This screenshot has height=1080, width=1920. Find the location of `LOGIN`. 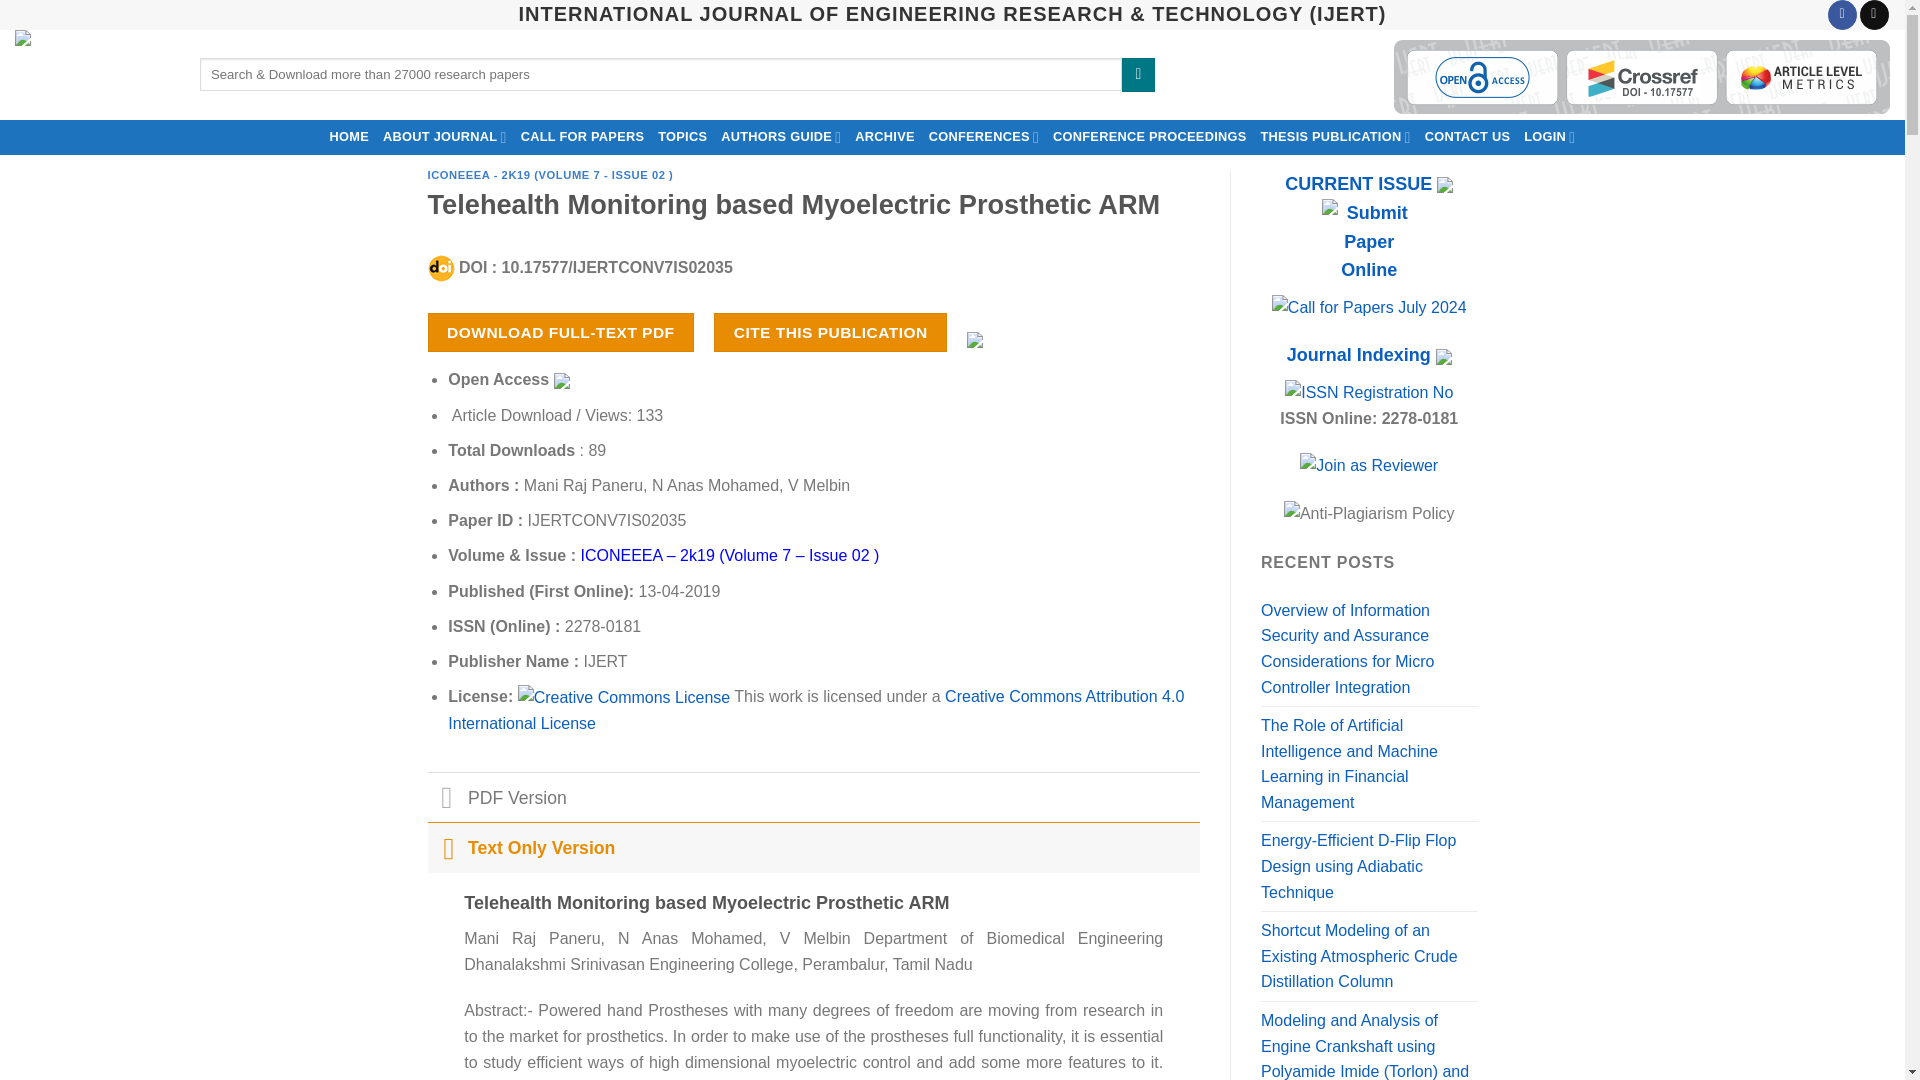

LOGIN is located at coordinates (1549, 136).